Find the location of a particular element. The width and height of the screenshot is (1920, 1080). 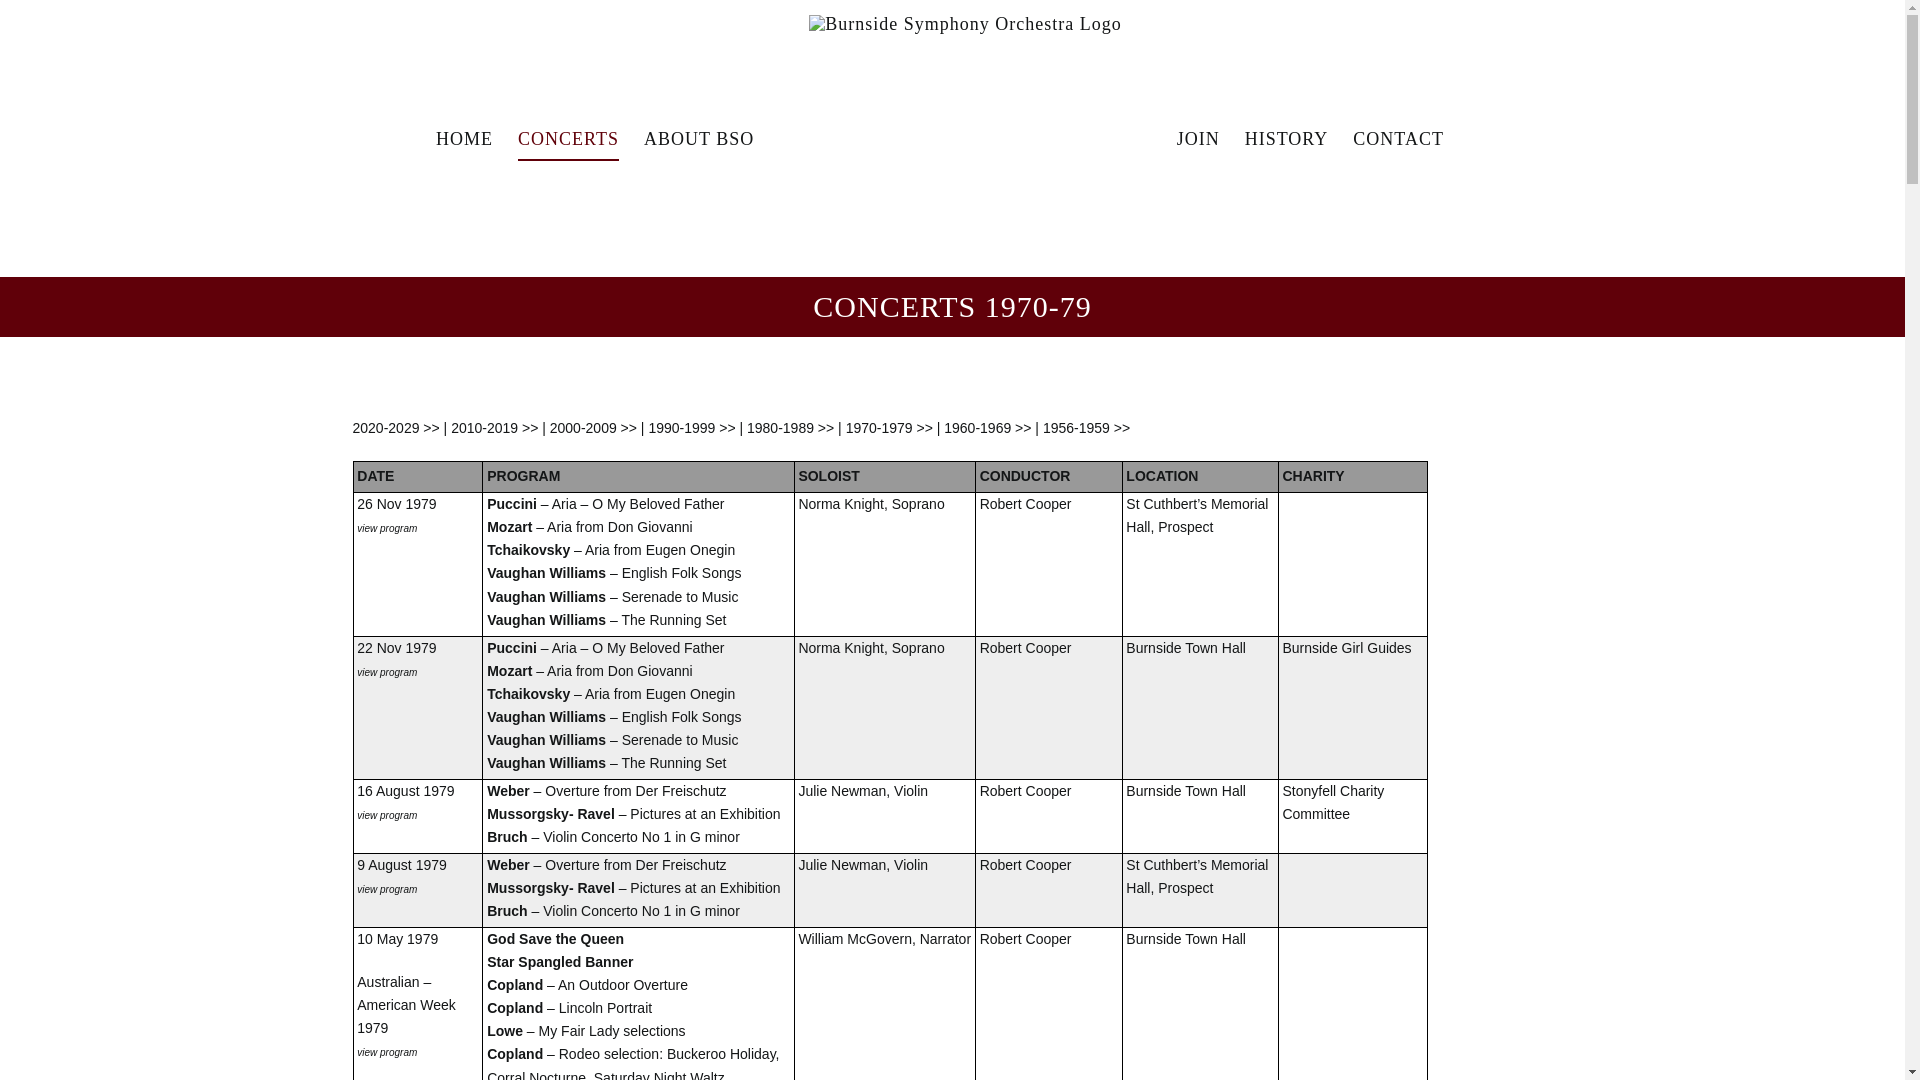

JOIN is located at coordinates (1198, 139).